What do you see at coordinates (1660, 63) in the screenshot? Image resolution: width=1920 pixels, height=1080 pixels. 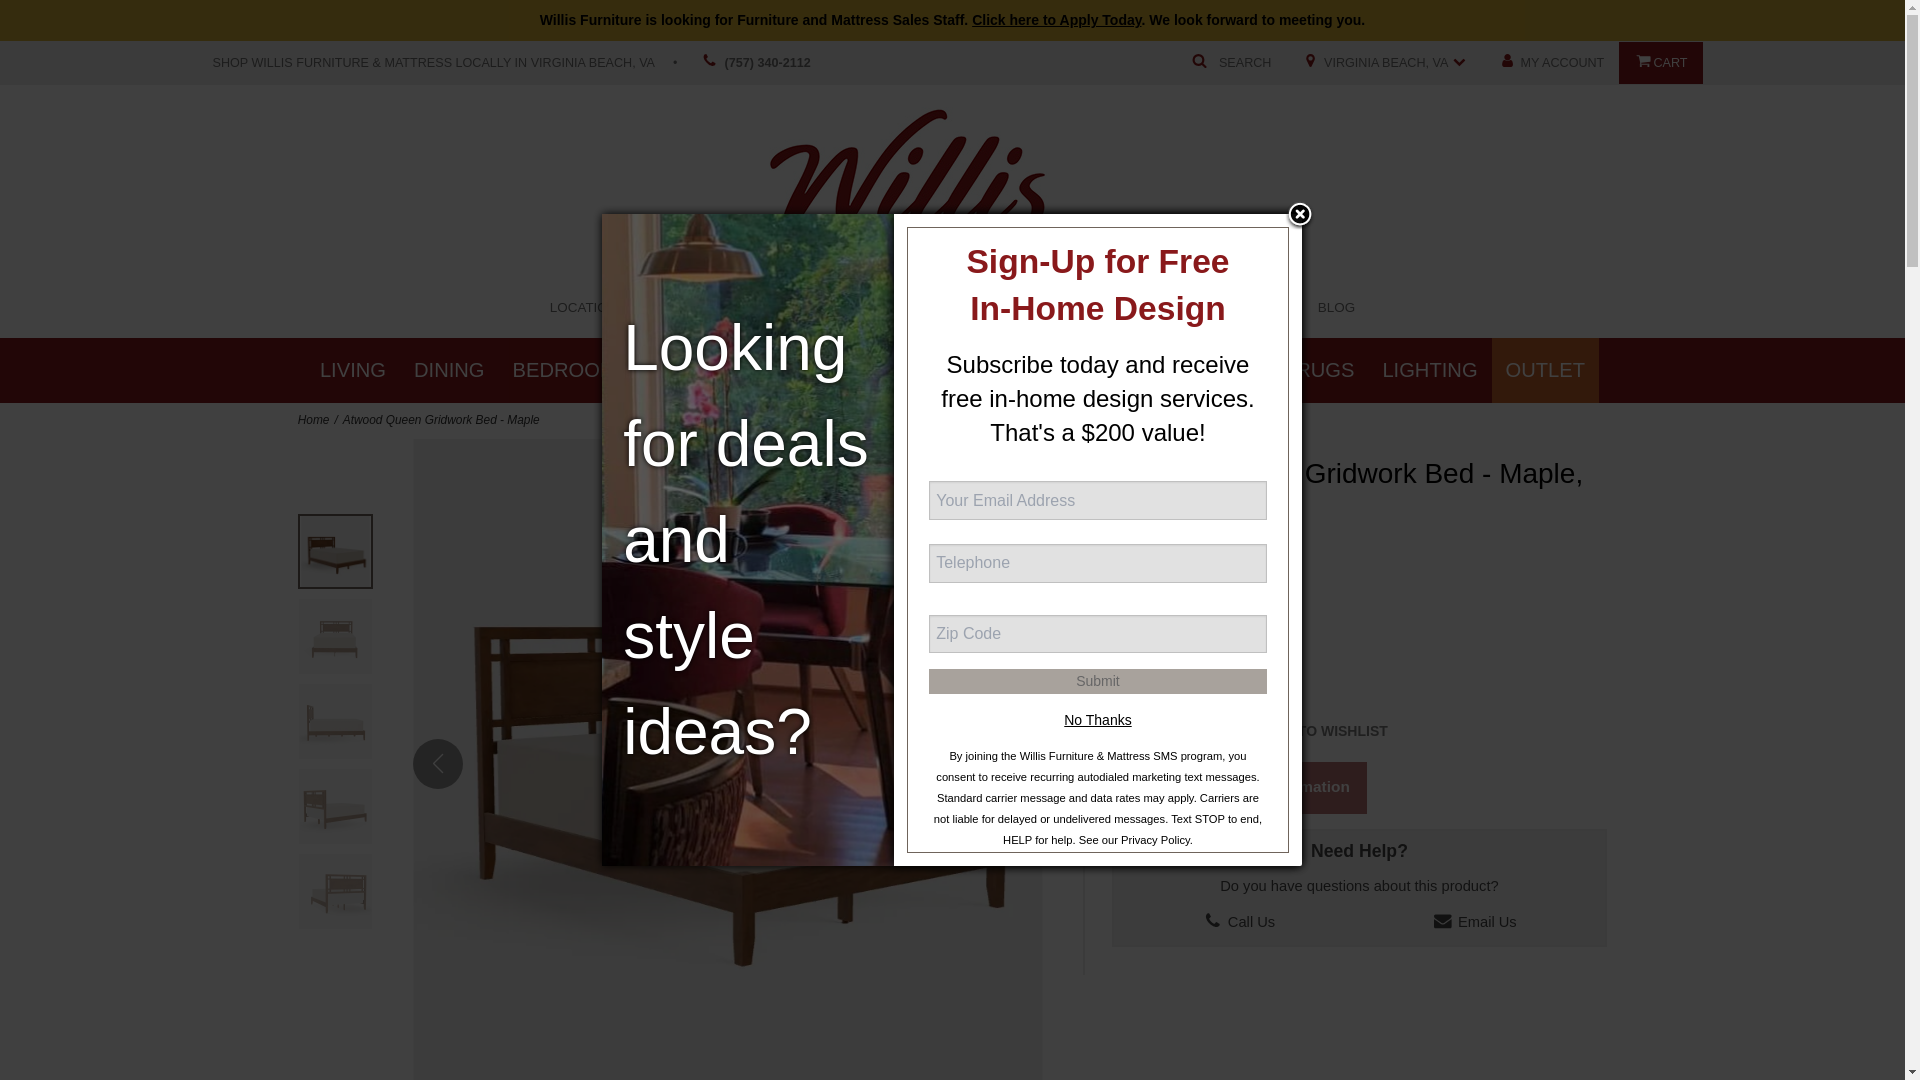 I see `CART` at bounding box center [1660, 63].